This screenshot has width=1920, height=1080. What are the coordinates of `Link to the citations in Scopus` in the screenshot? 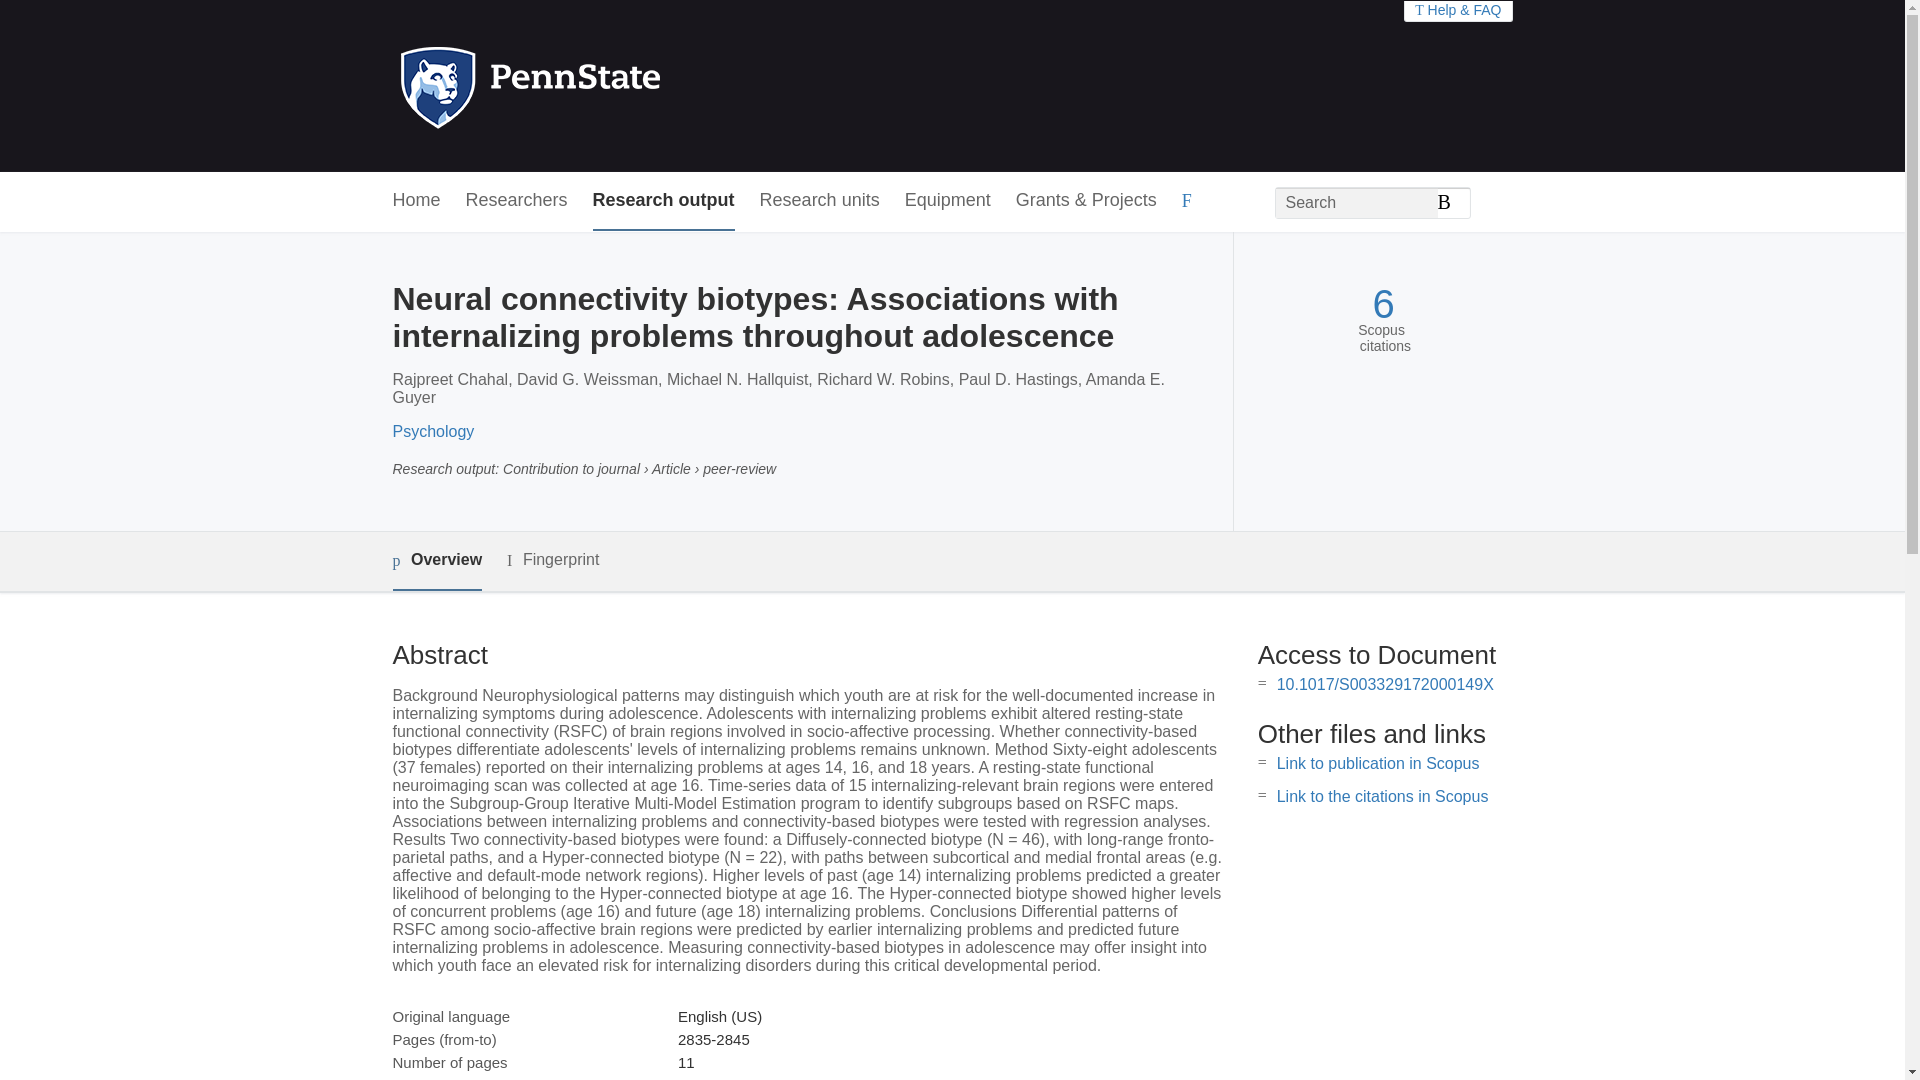 It's located at (1382, 796).